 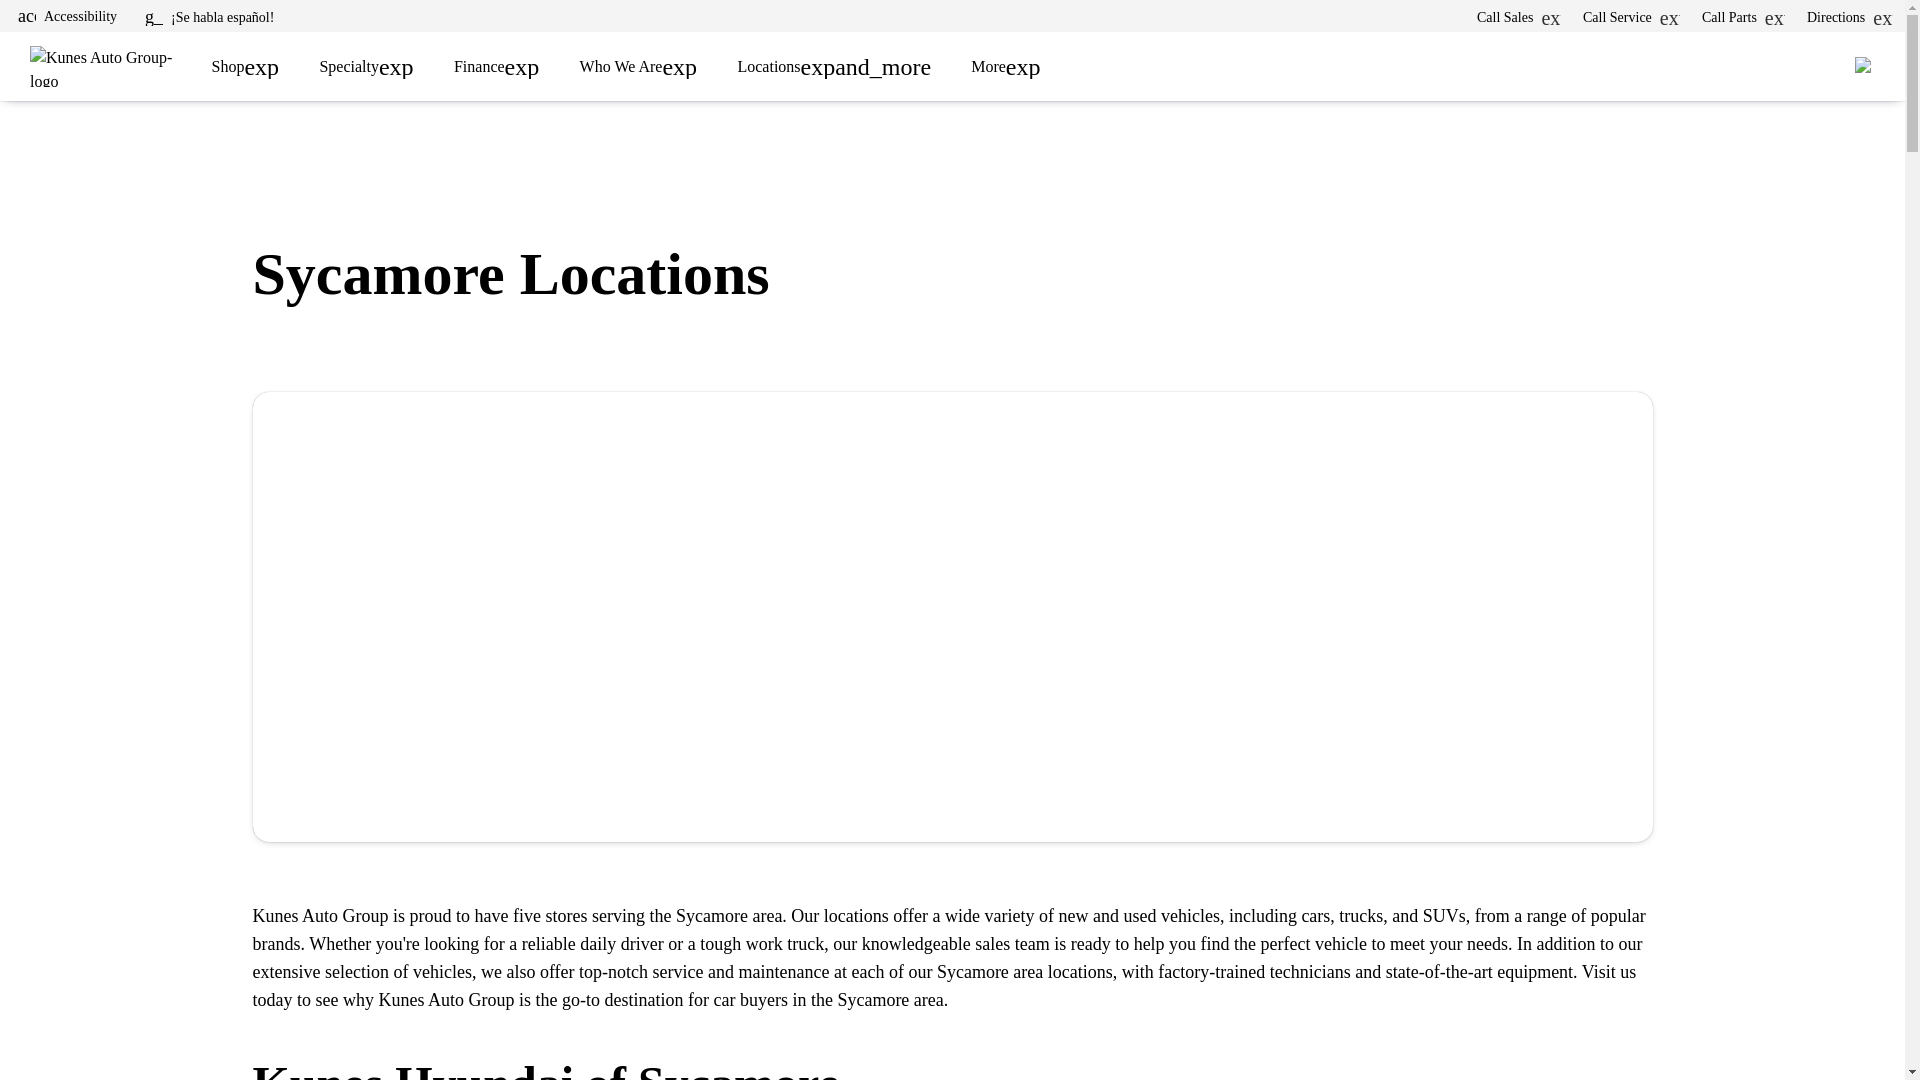 I want to click on Accessibility, so click(x=66, y=16).